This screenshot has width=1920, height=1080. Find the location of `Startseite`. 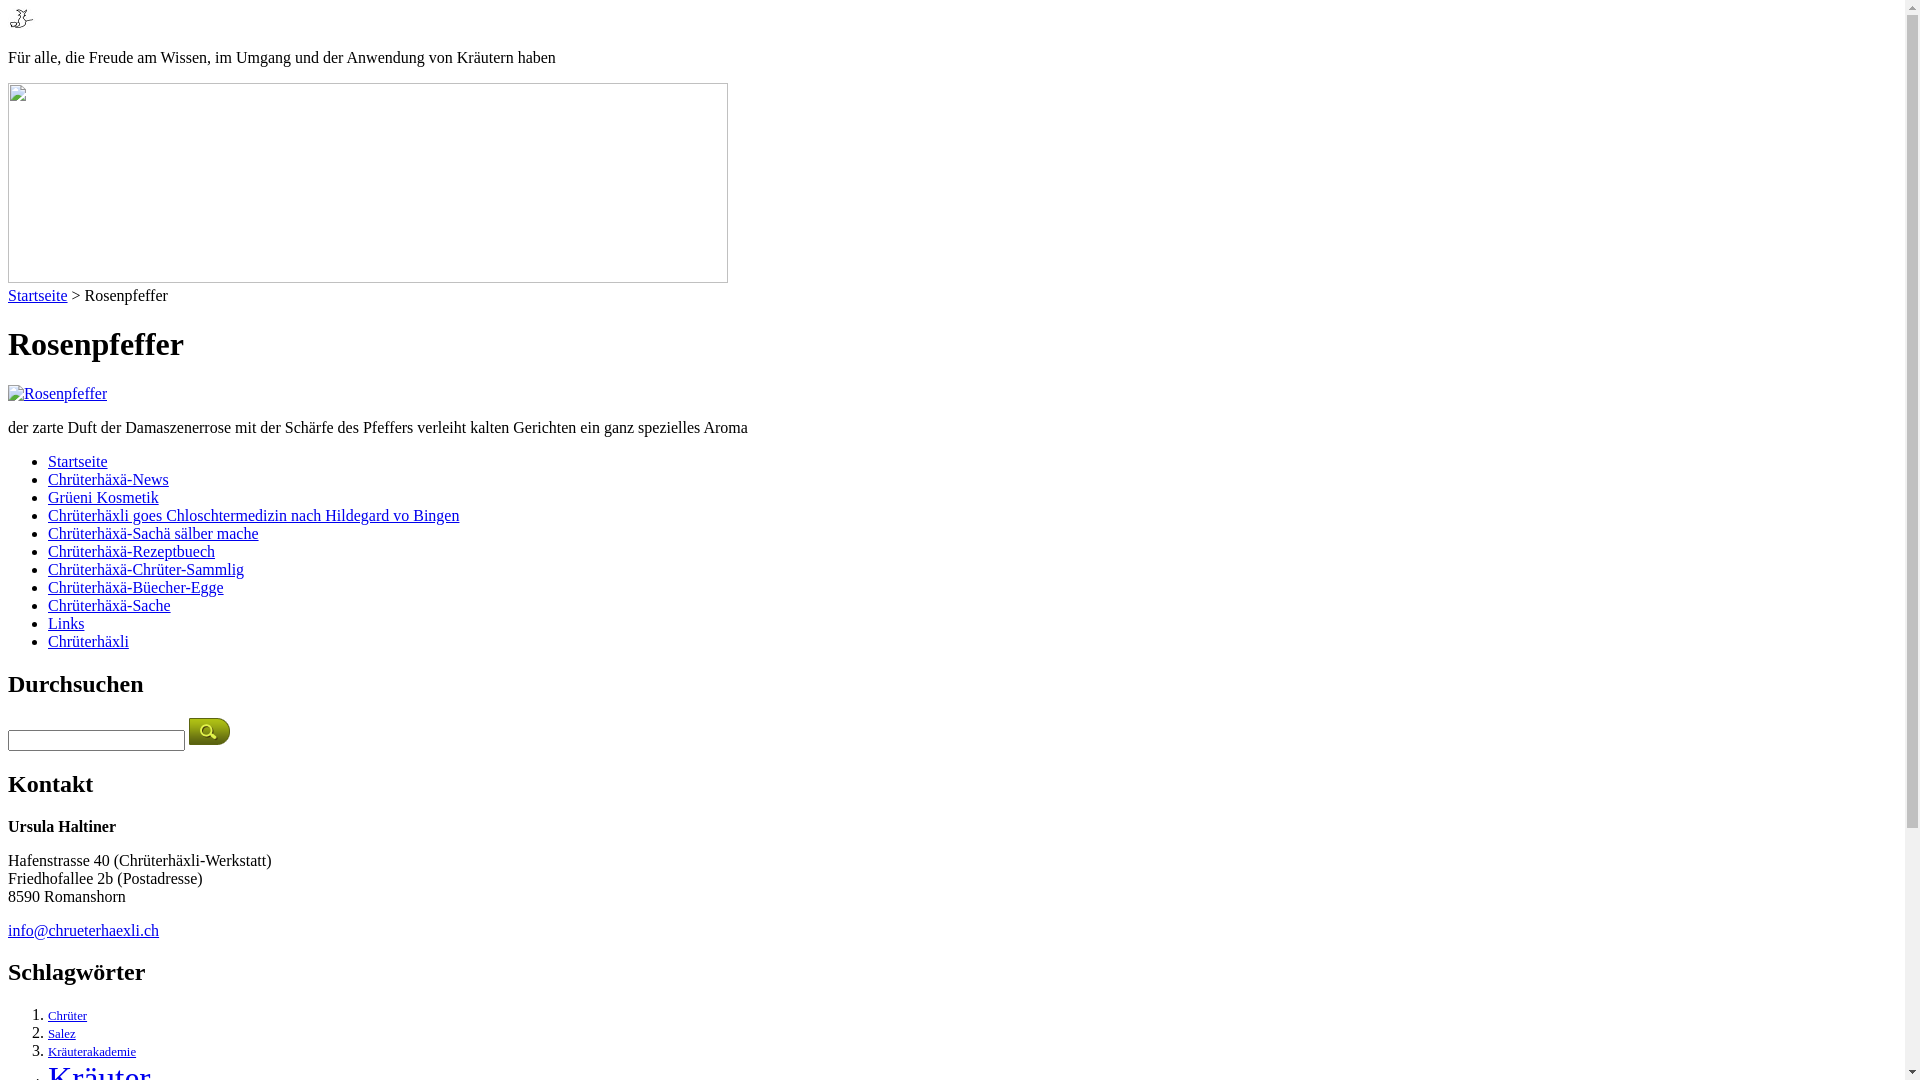

Startseite is located at coordinates (78, 462).